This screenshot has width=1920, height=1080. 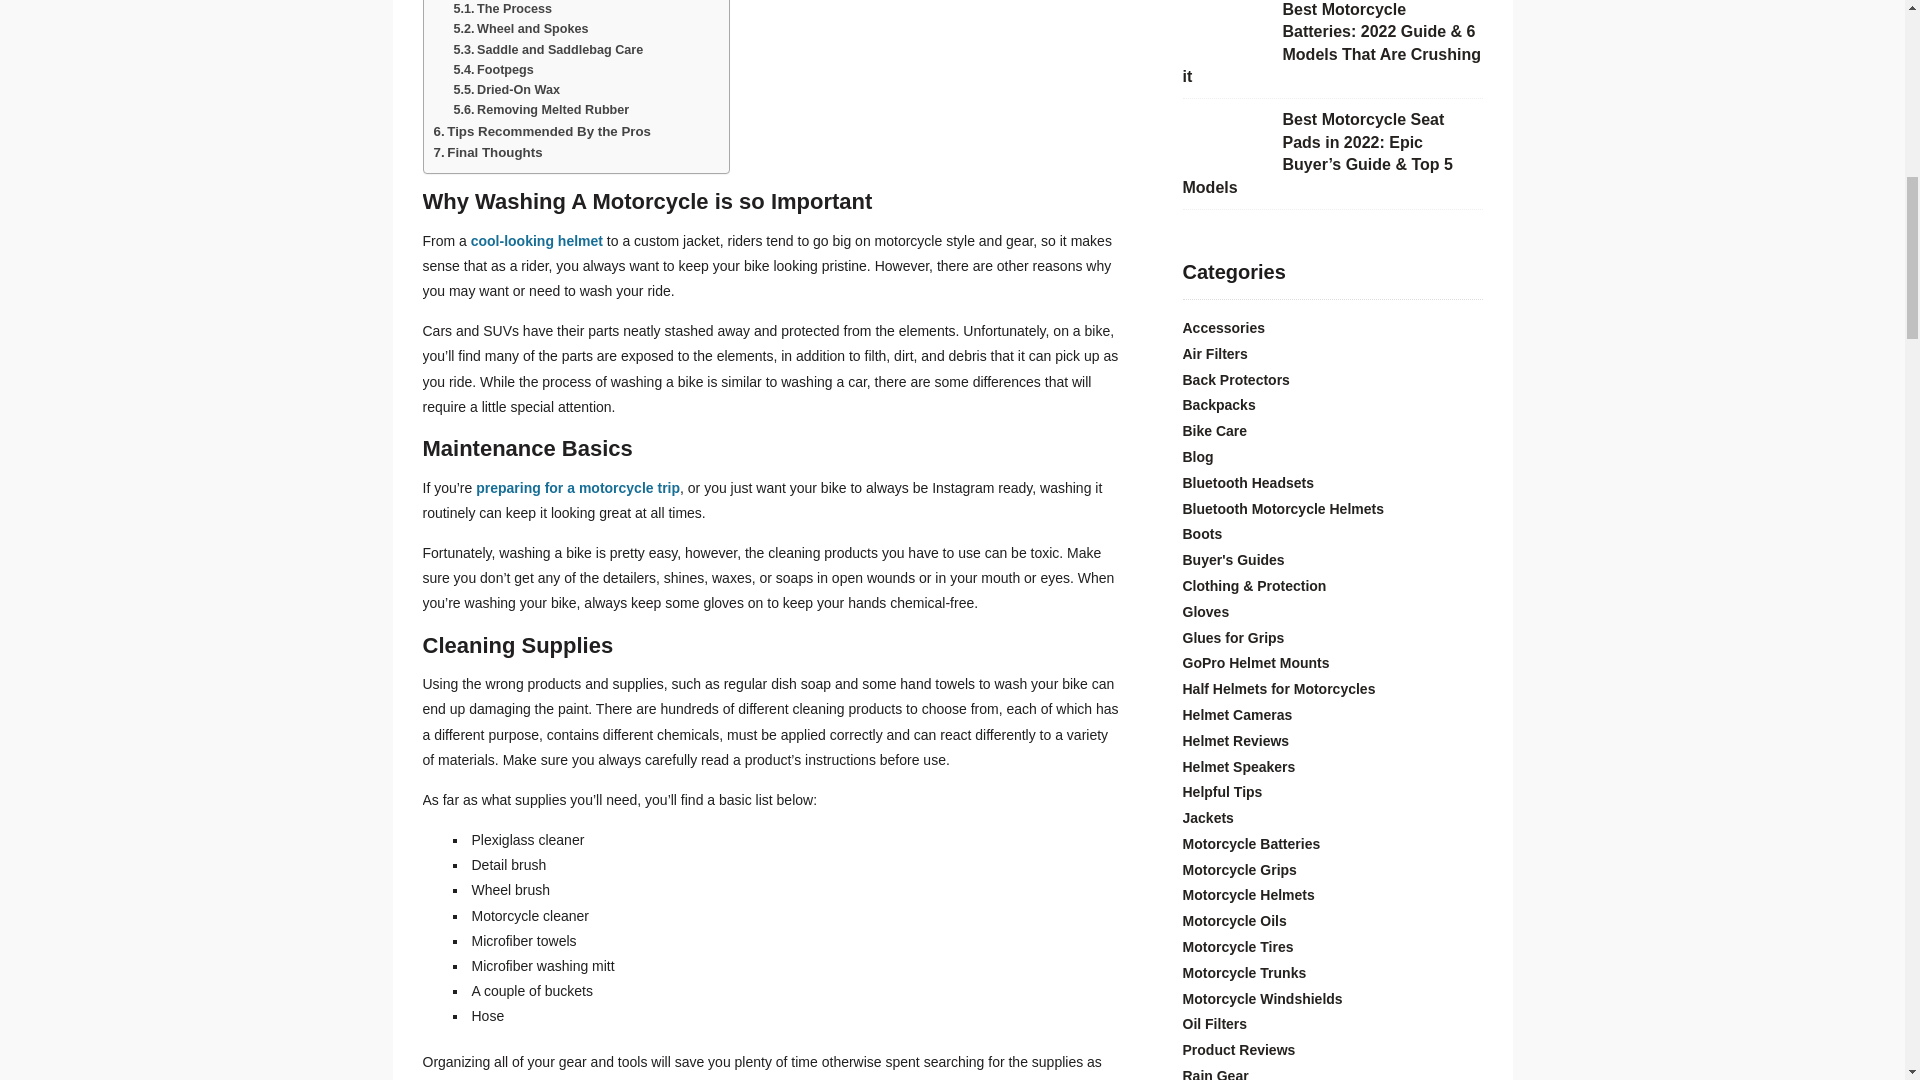 I want to click on Dried-On Wax, so click(x=506, y=90).